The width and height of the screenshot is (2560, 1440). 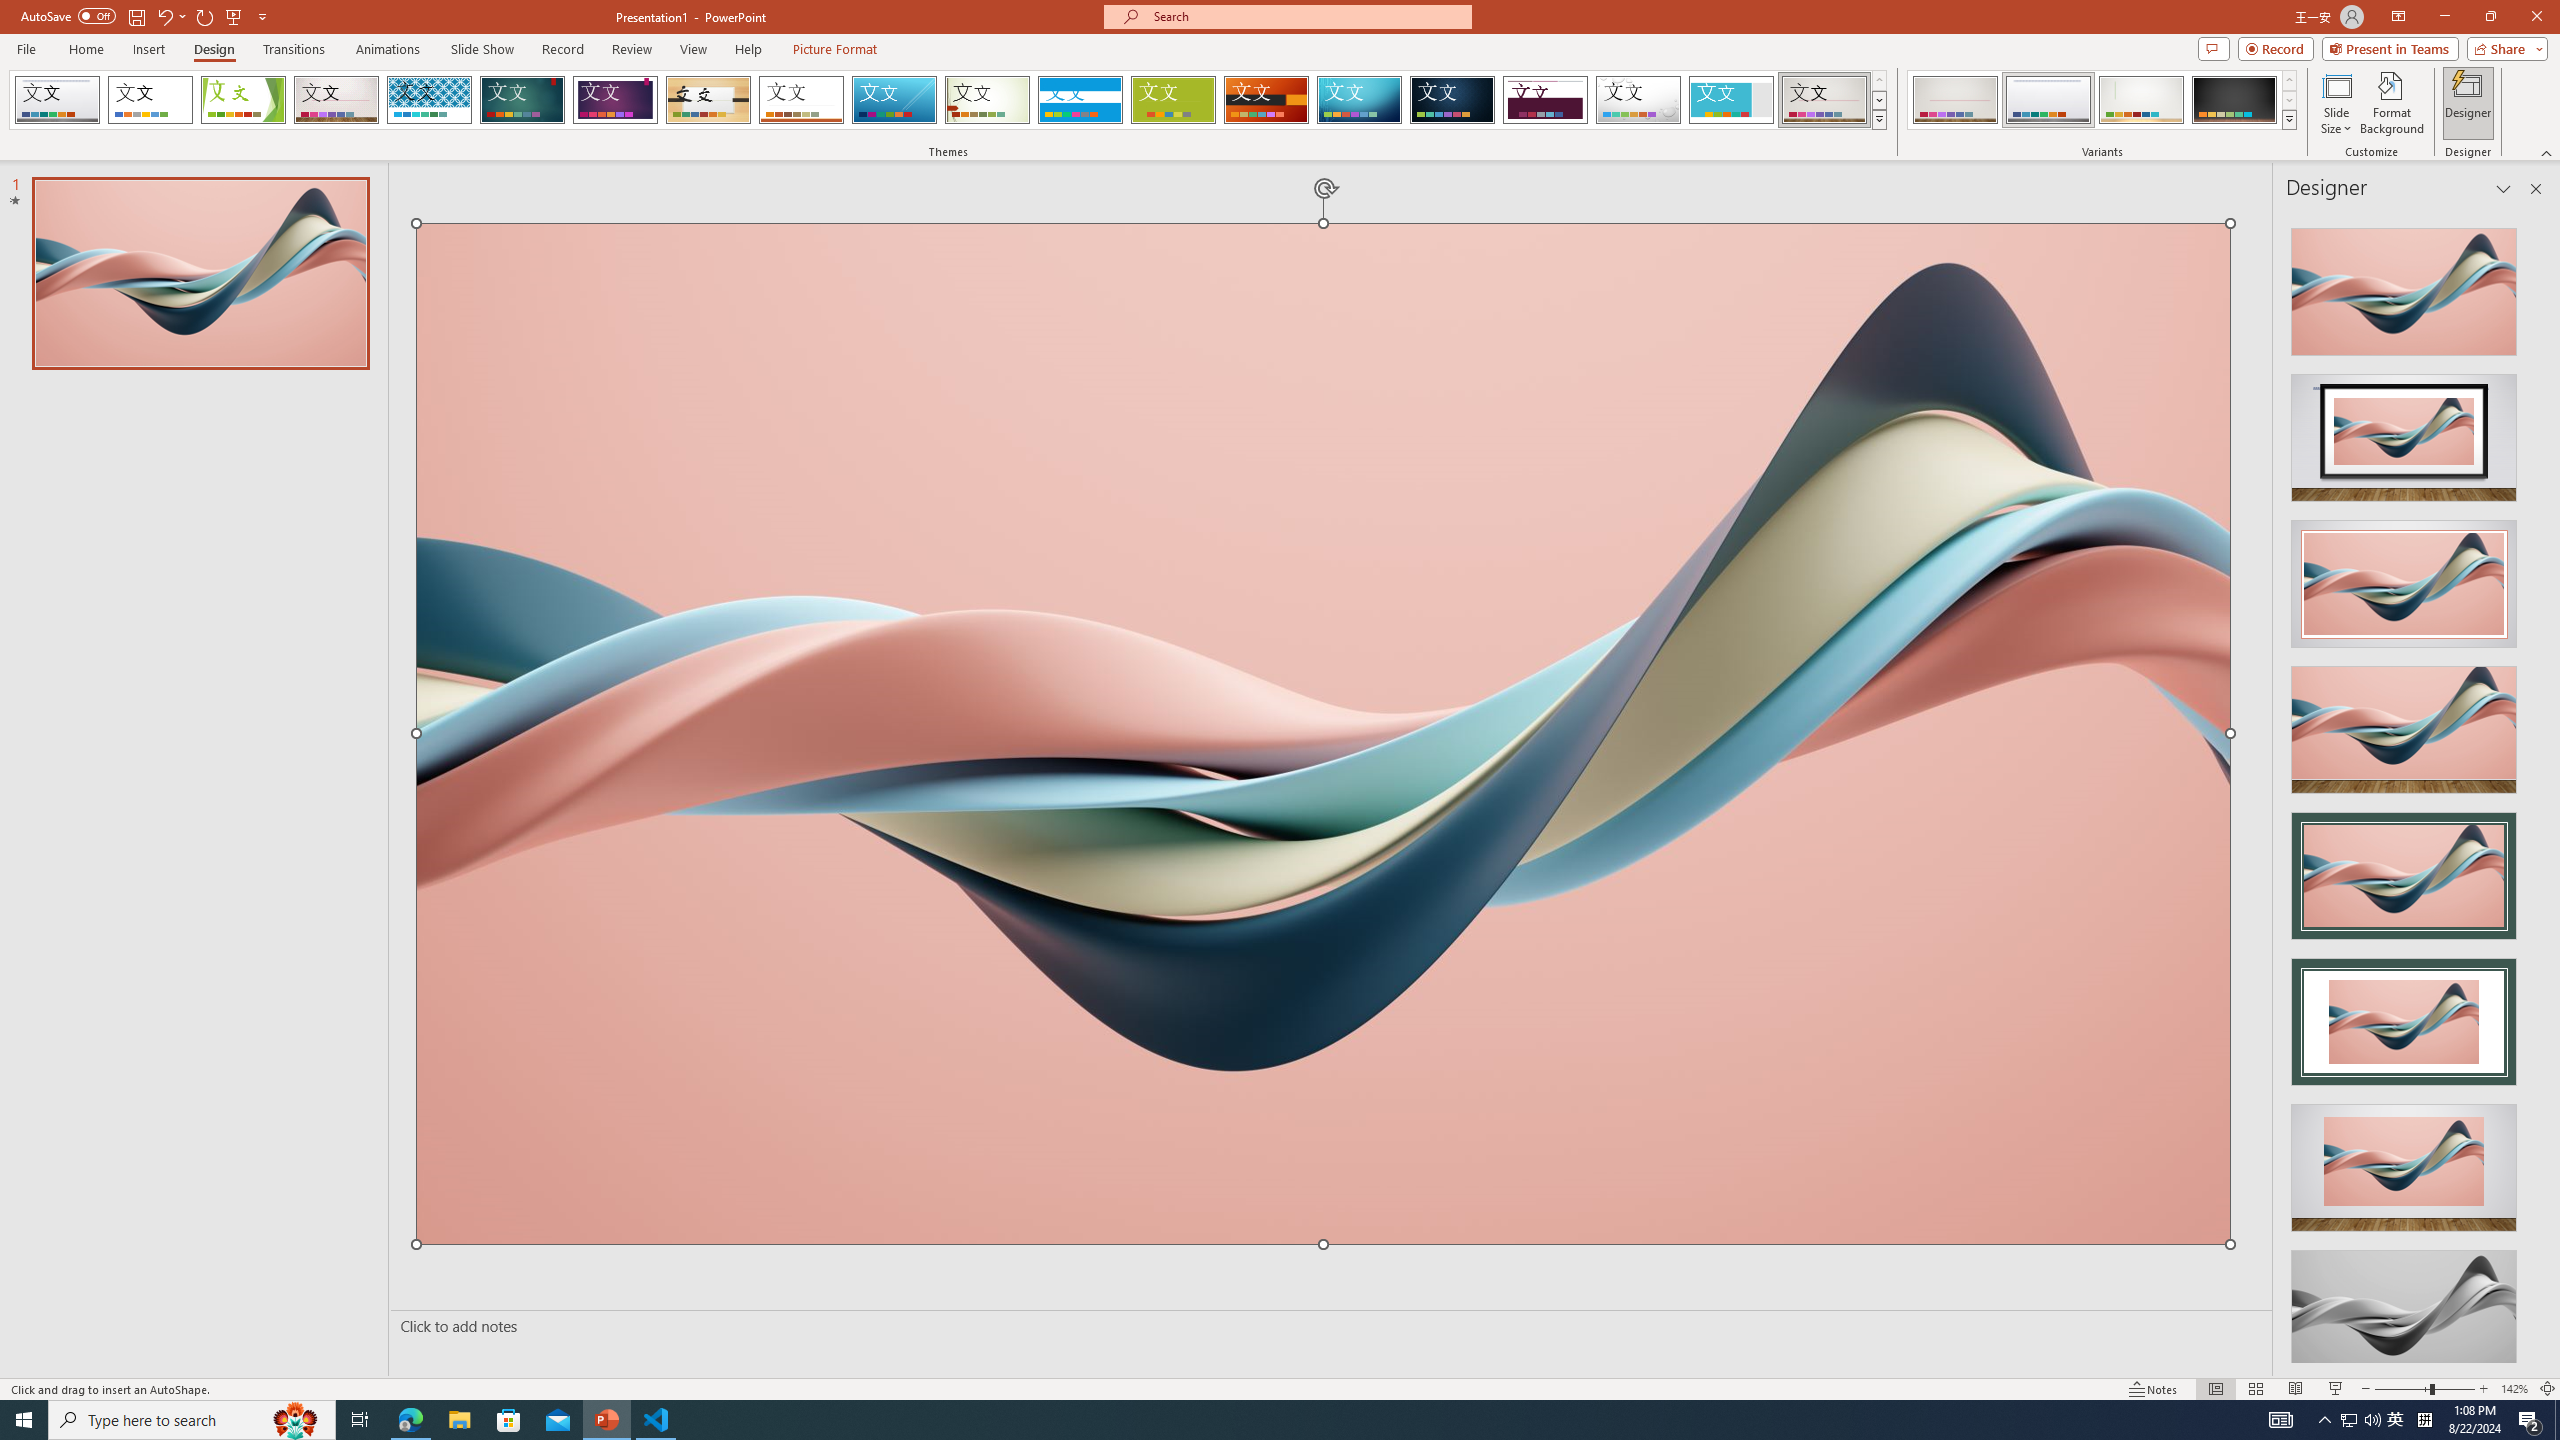 What do you see at coordinates (836, 49) in the screenshot?
I see `Picture Format` at bounding box center [836, 49].